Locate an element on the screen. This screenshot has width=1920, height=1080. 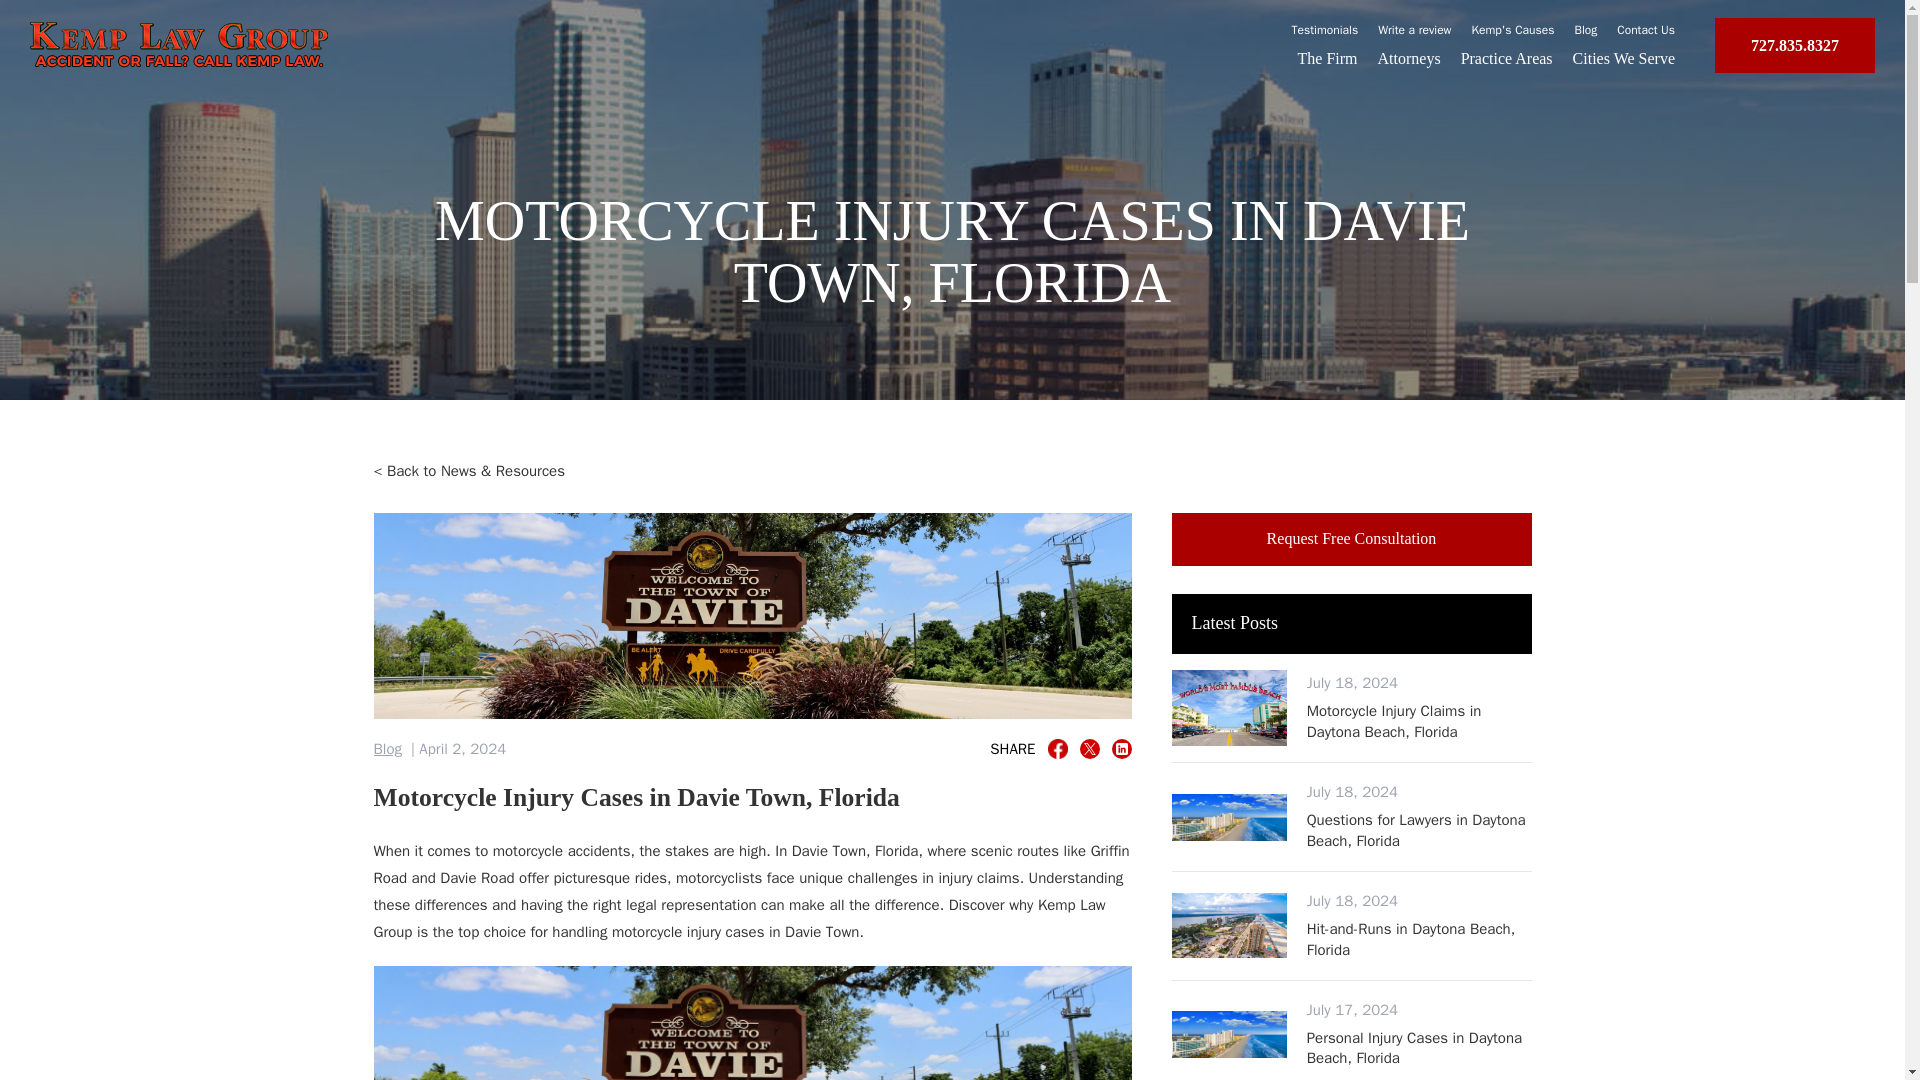
727.835.8327 is located at coordinates (1414, 29).